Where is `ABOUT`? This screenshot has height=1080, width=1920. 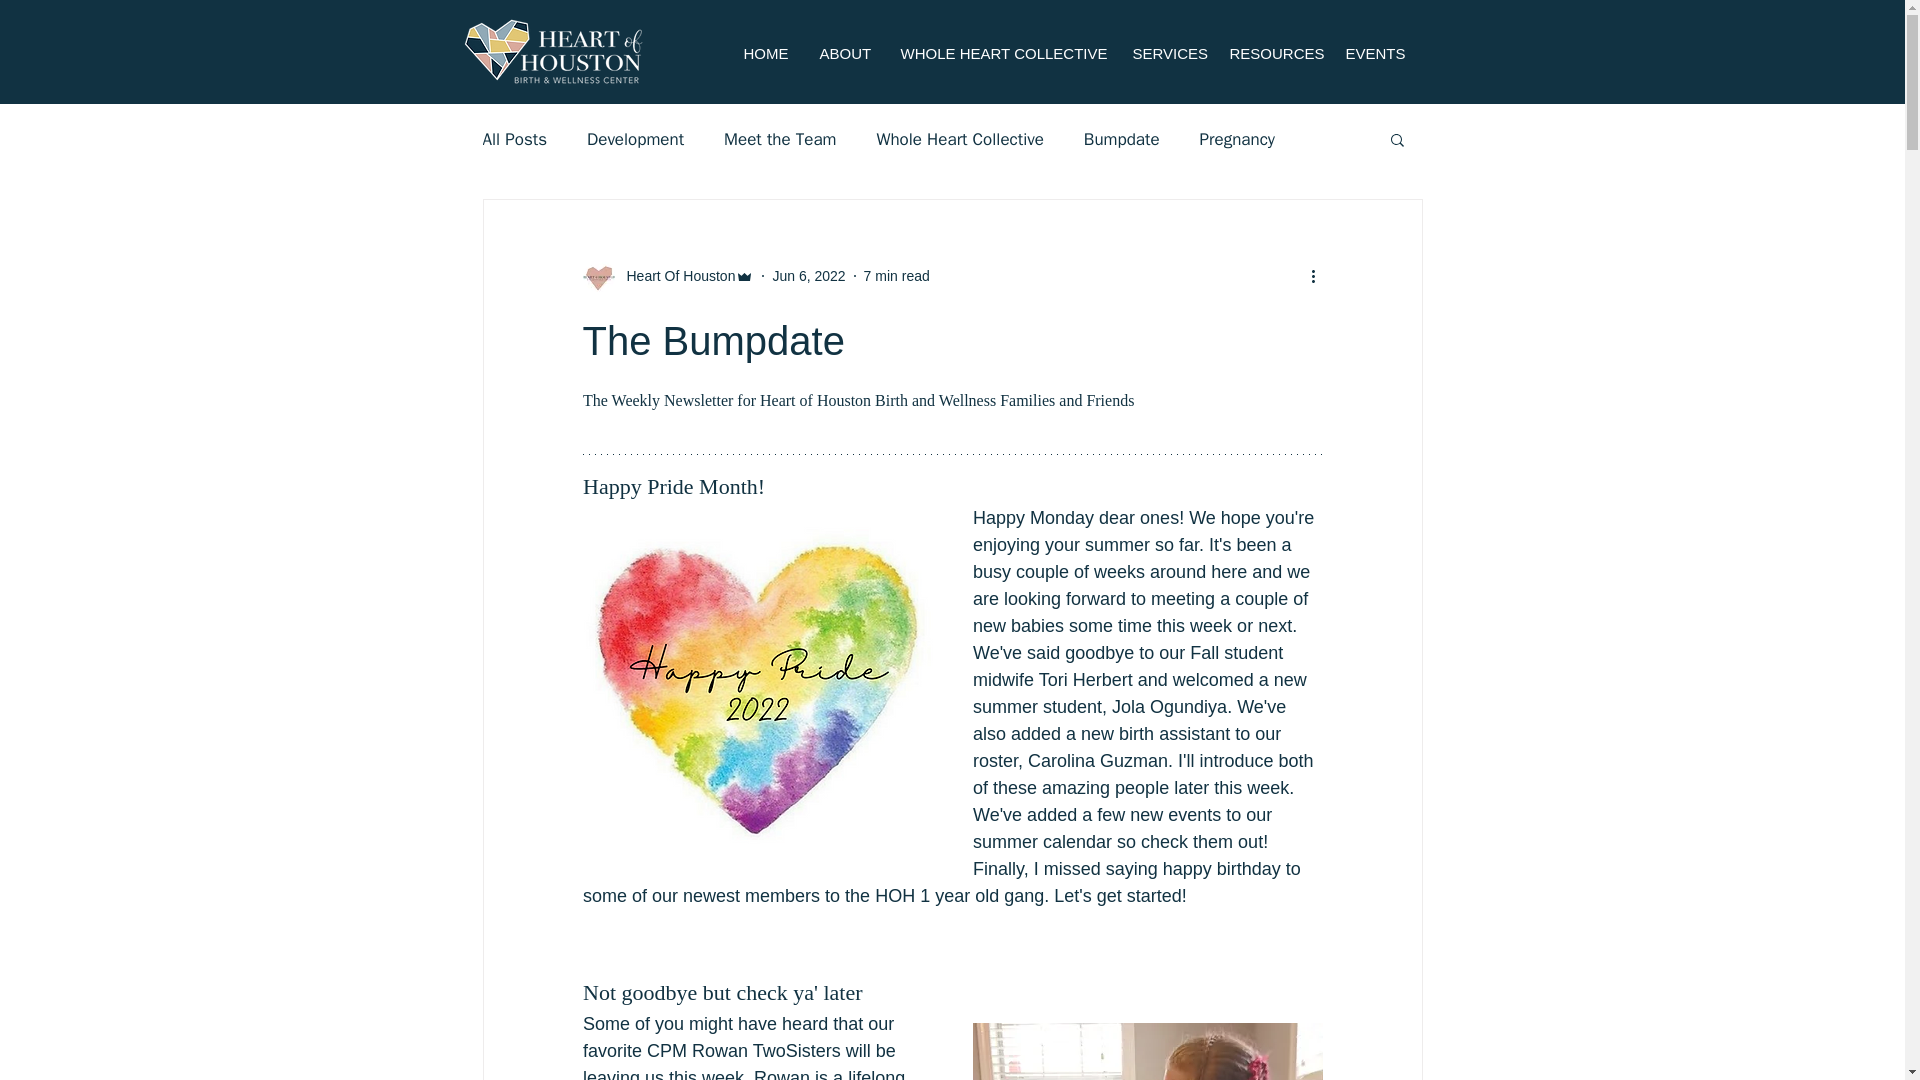 ABOUT is located at coordinates (844, 53).